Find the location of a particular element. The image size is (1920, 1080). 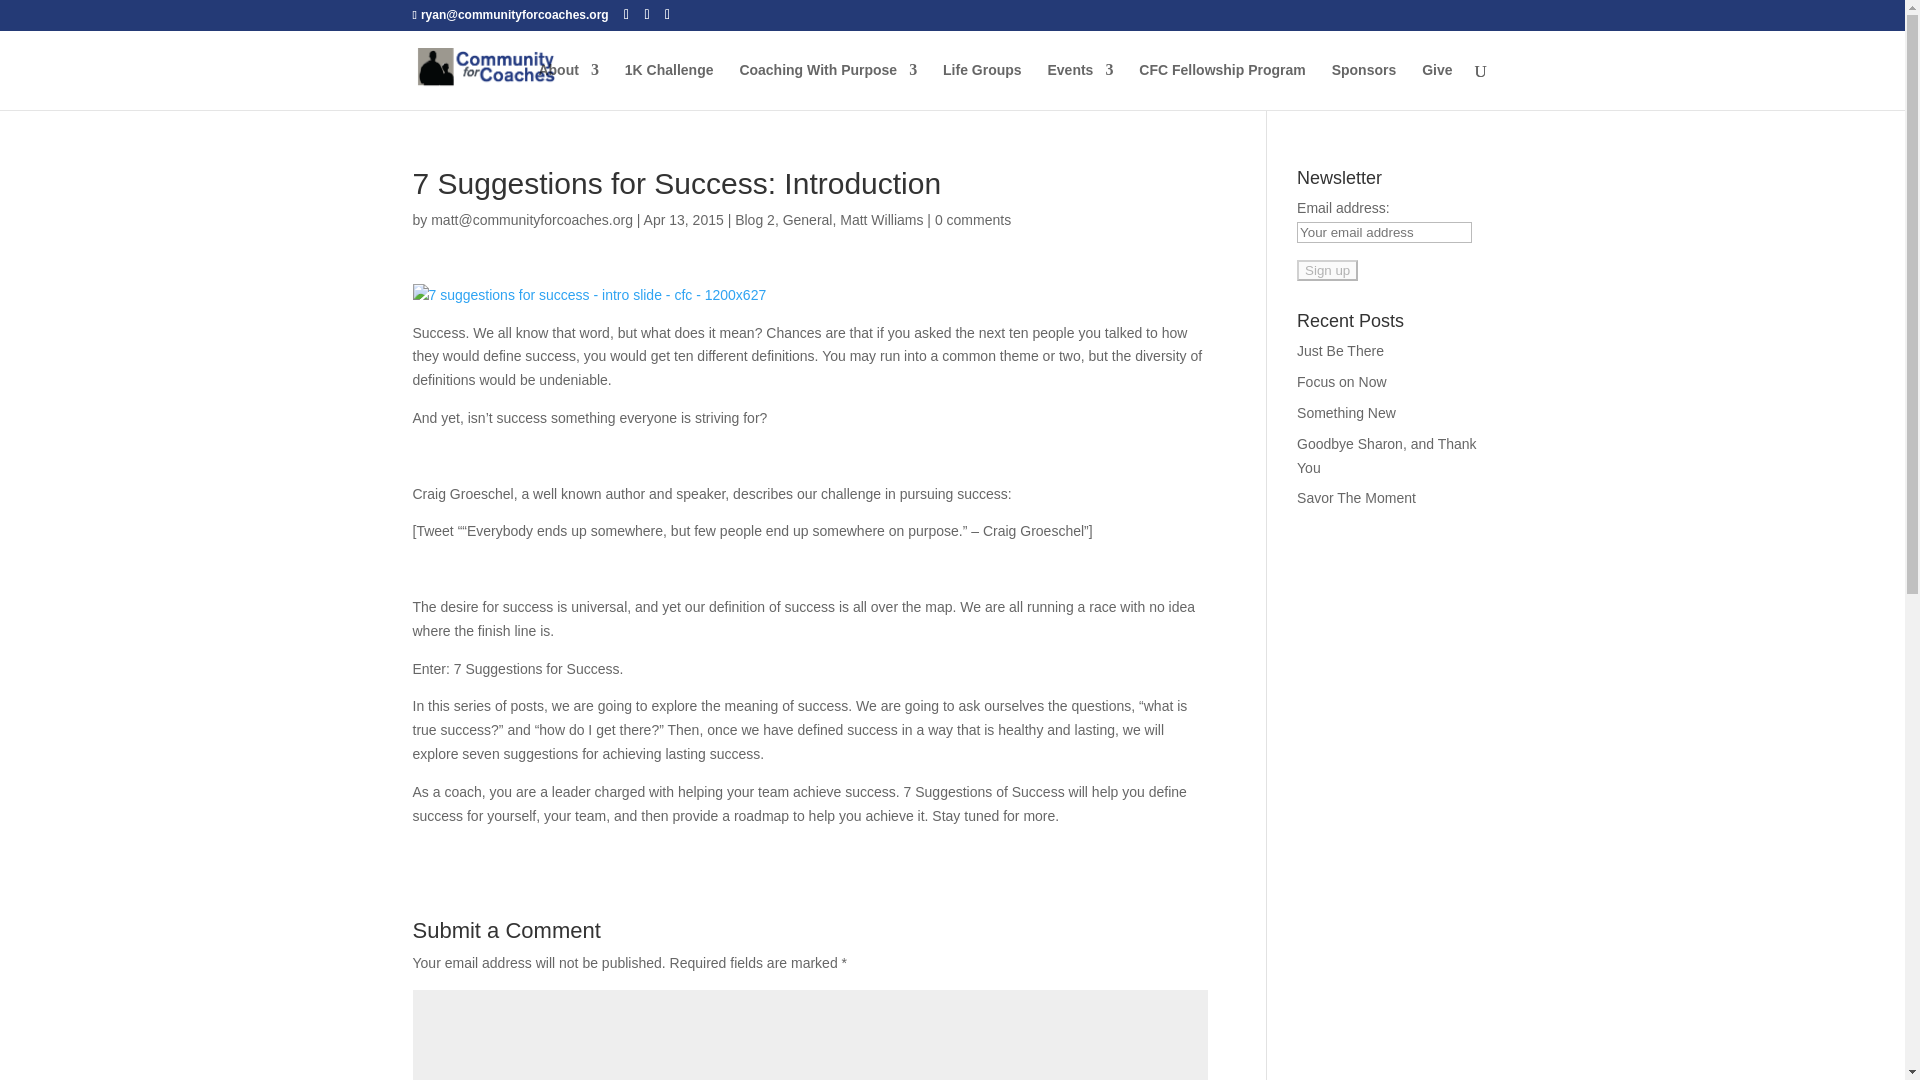

About is located at coordinates (567, 86).